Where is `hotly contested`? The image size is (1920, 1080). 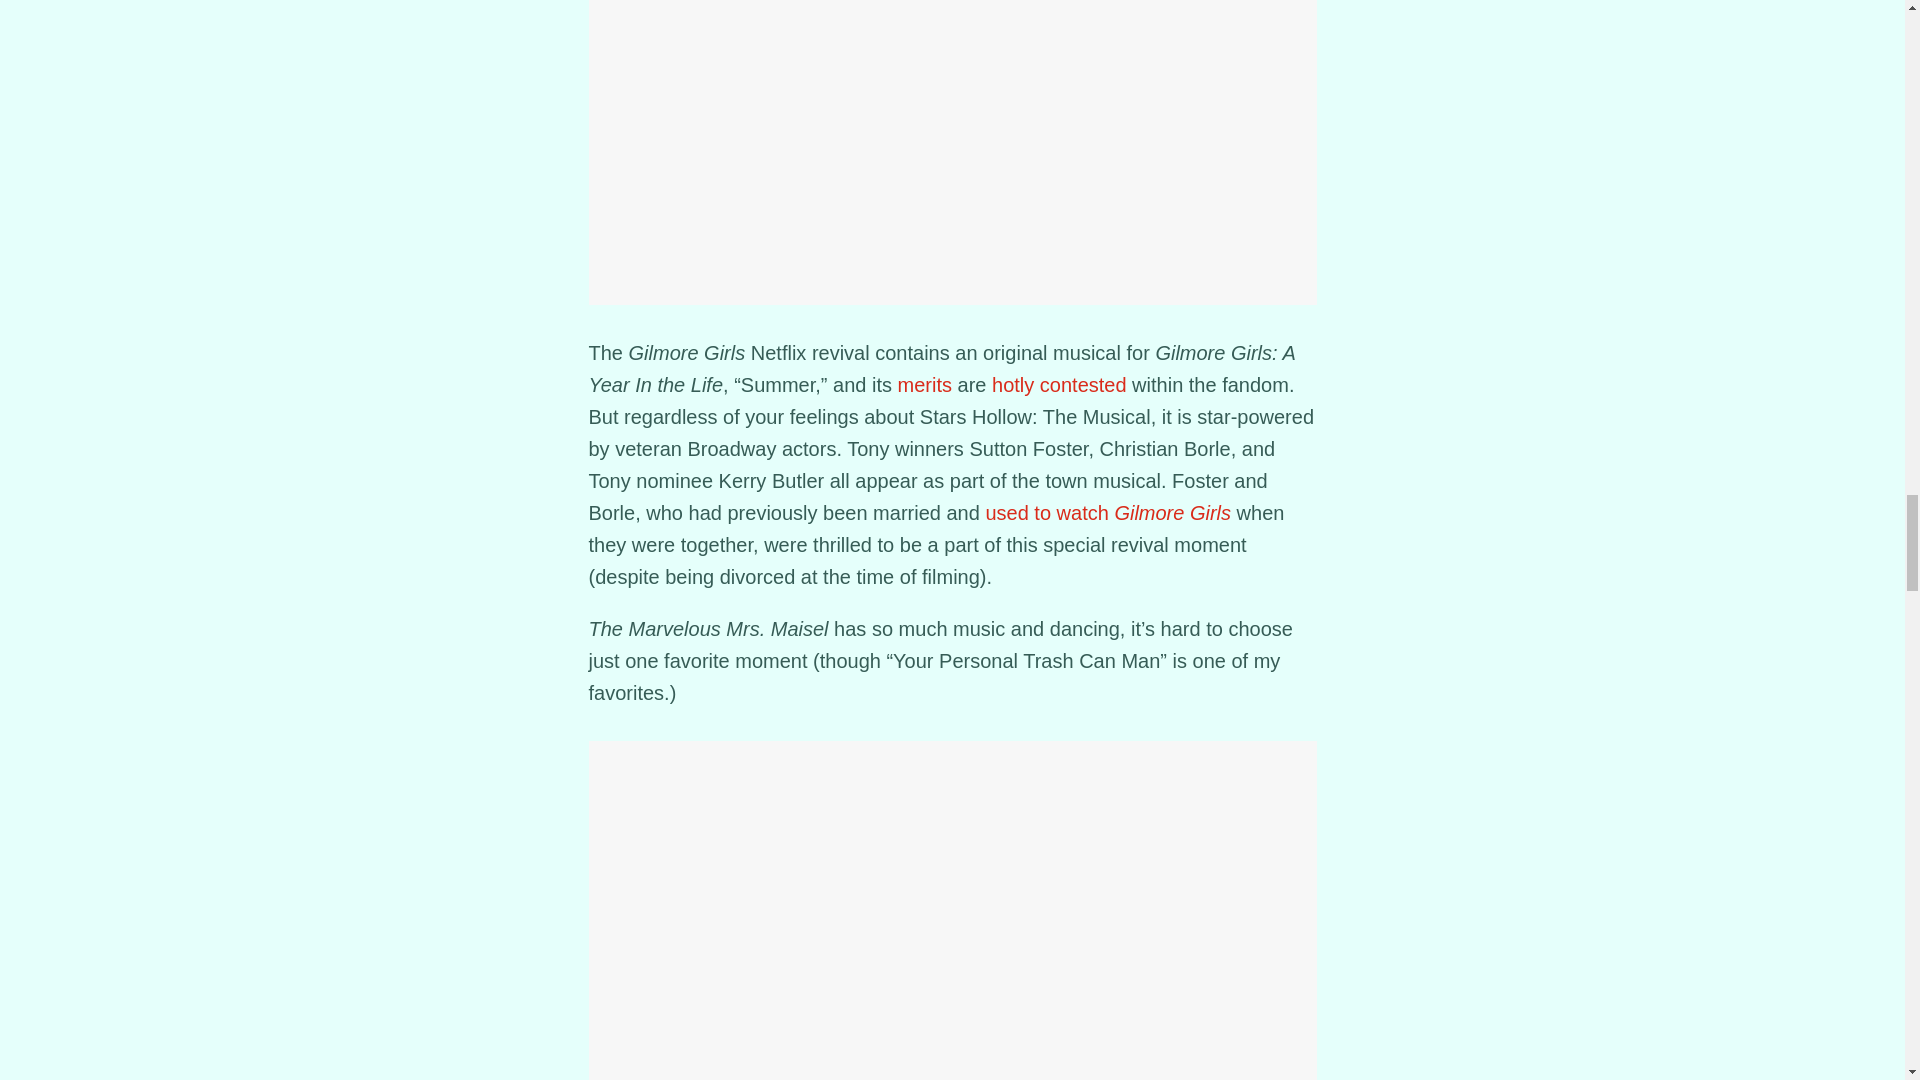
hotly contested is located at coordinates (1060, 384).